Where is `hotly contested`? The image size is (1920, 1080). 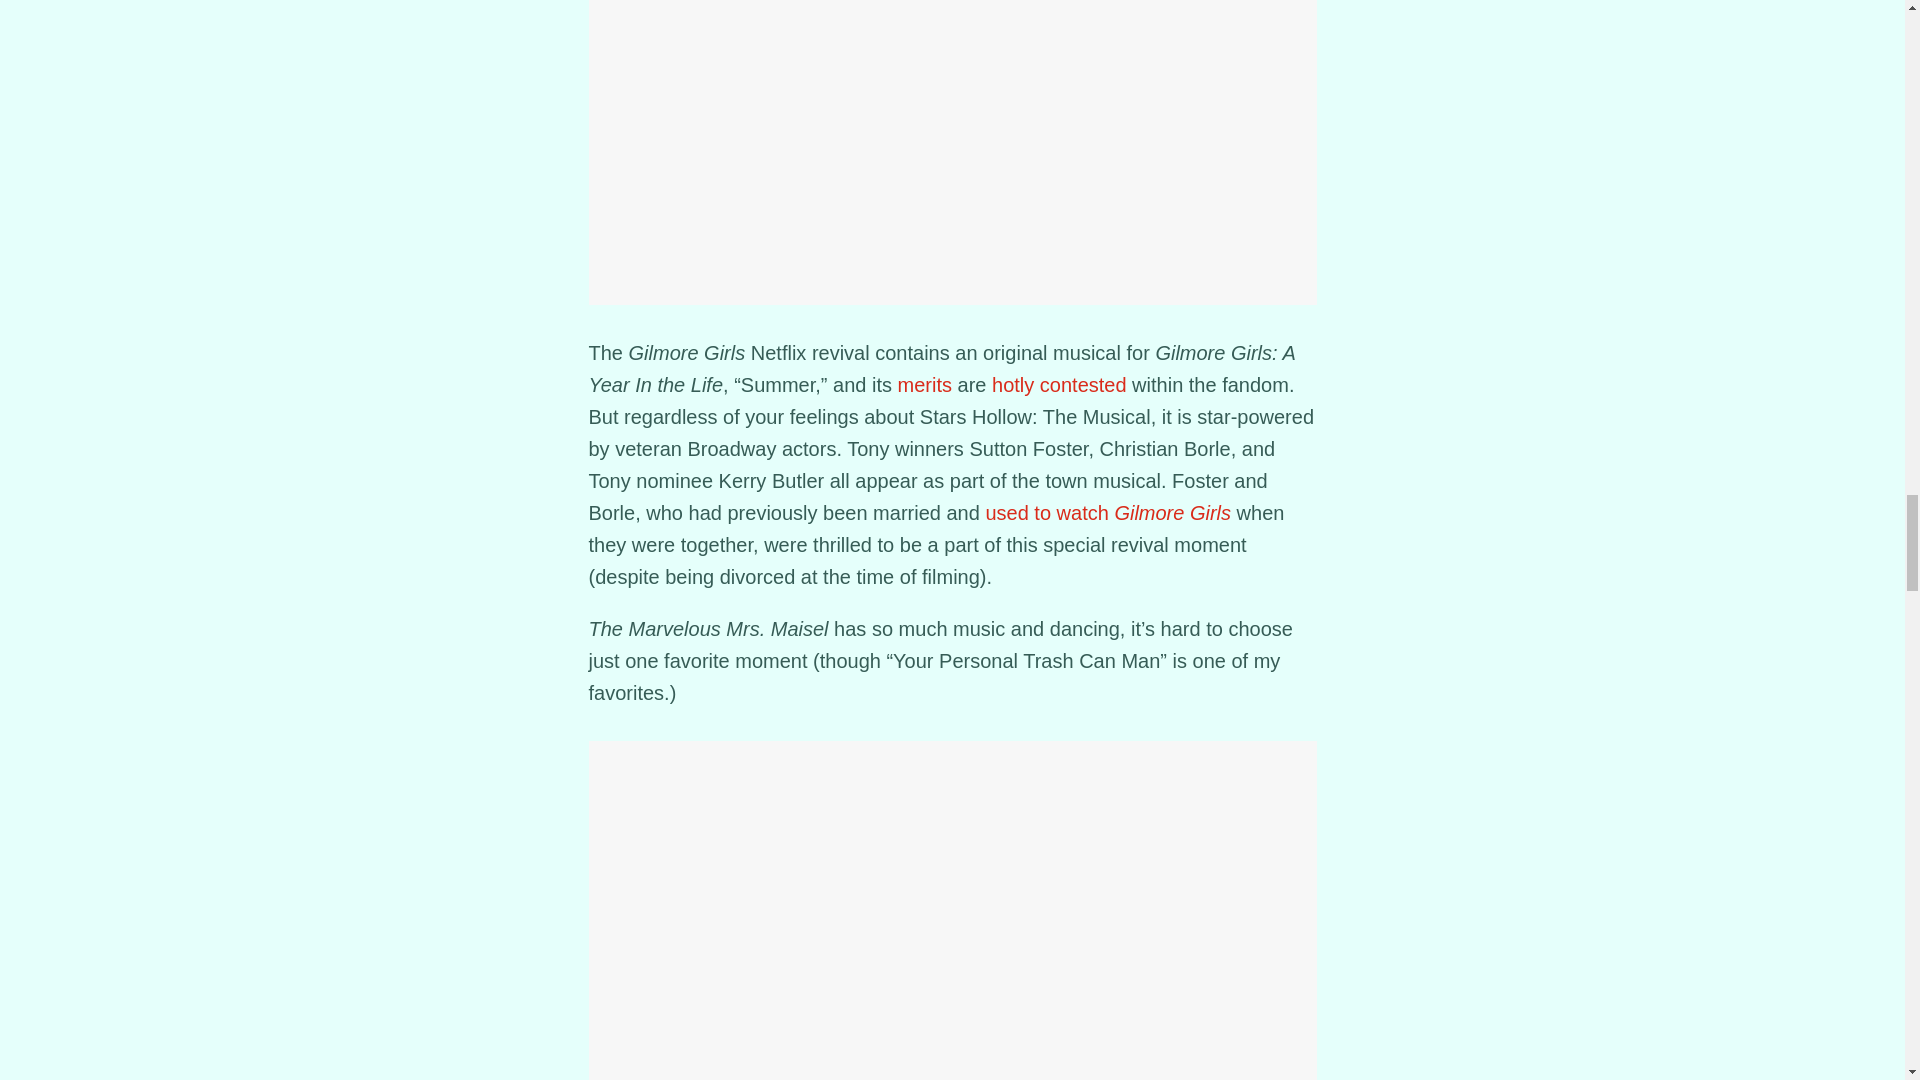
hotly contested is located at coordinates (1060, 384).